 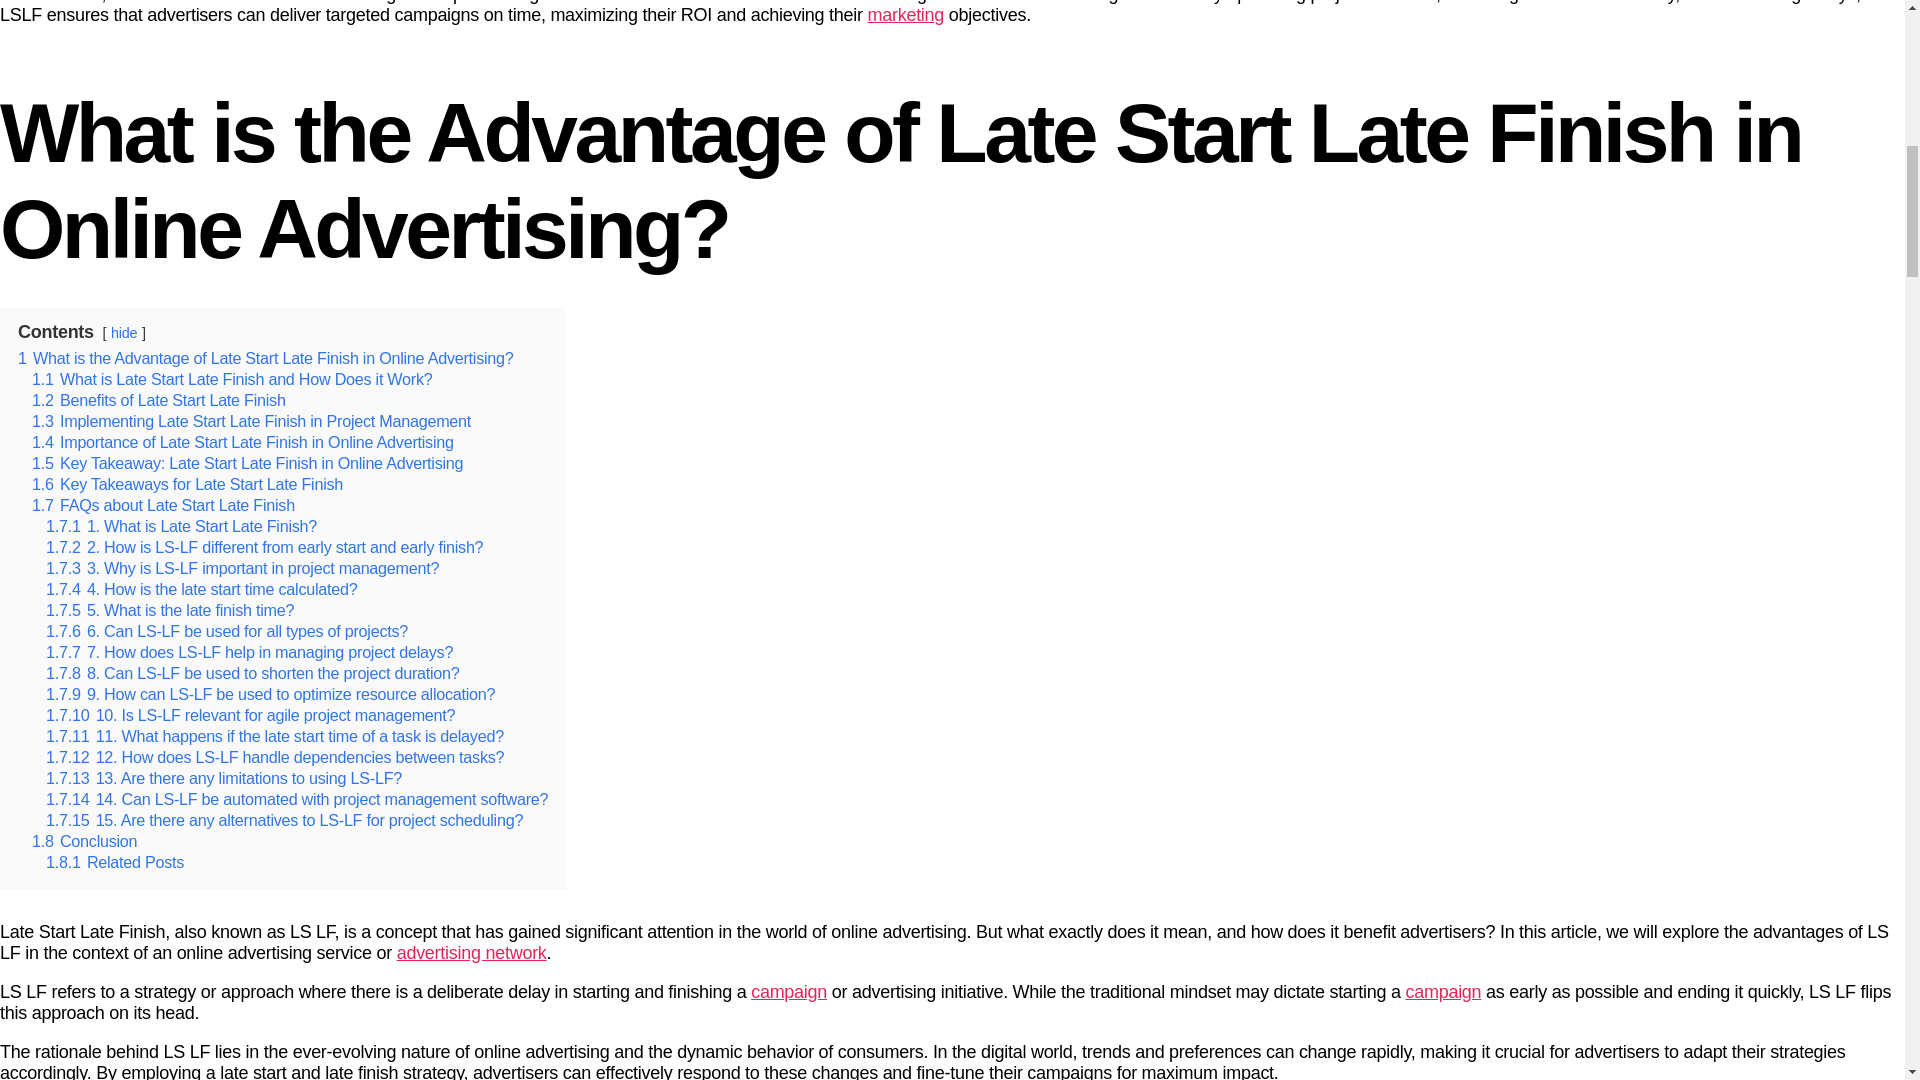 I want to click on marketing, so click(x=906, y=14).